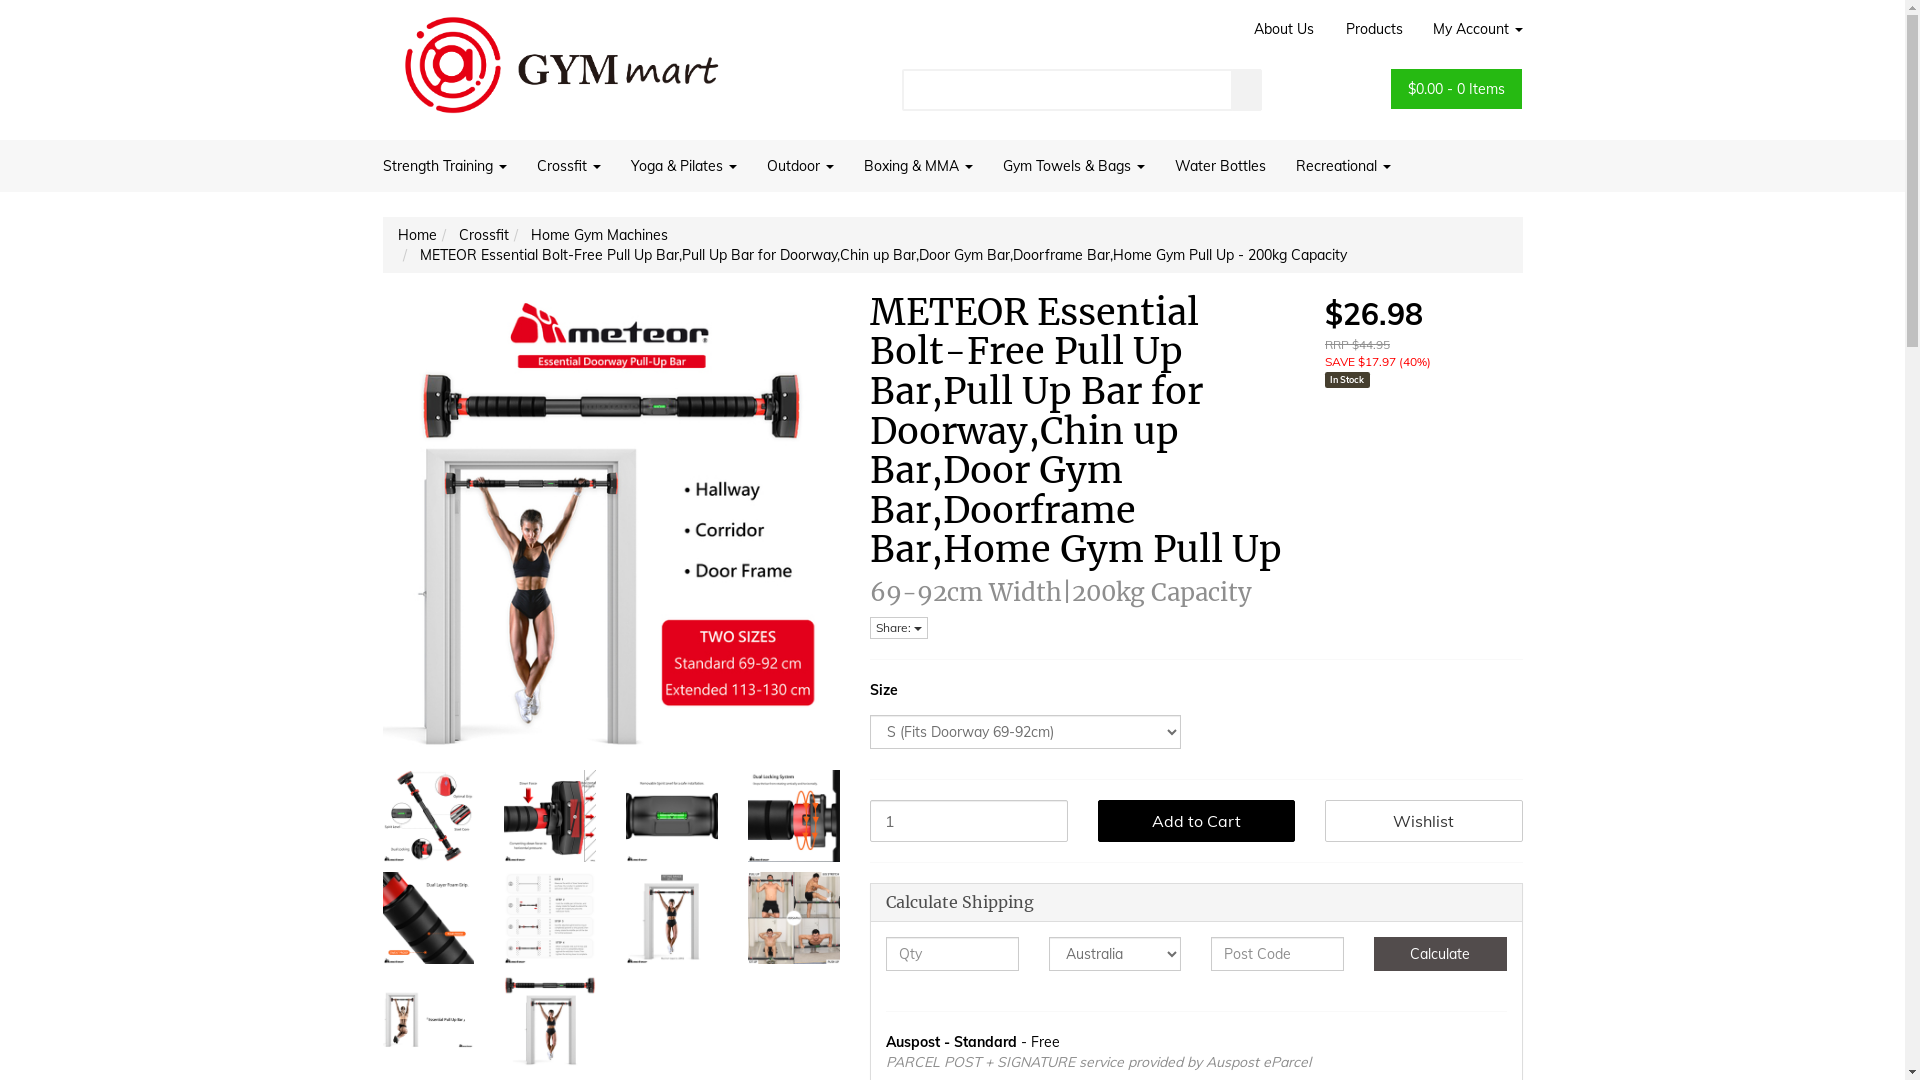 The height and width of the screenshot is (1080, 1920). What do you see at coordinates (672, 918) in the screenshot?
I see `Large View` at bounding box center [672, 918].